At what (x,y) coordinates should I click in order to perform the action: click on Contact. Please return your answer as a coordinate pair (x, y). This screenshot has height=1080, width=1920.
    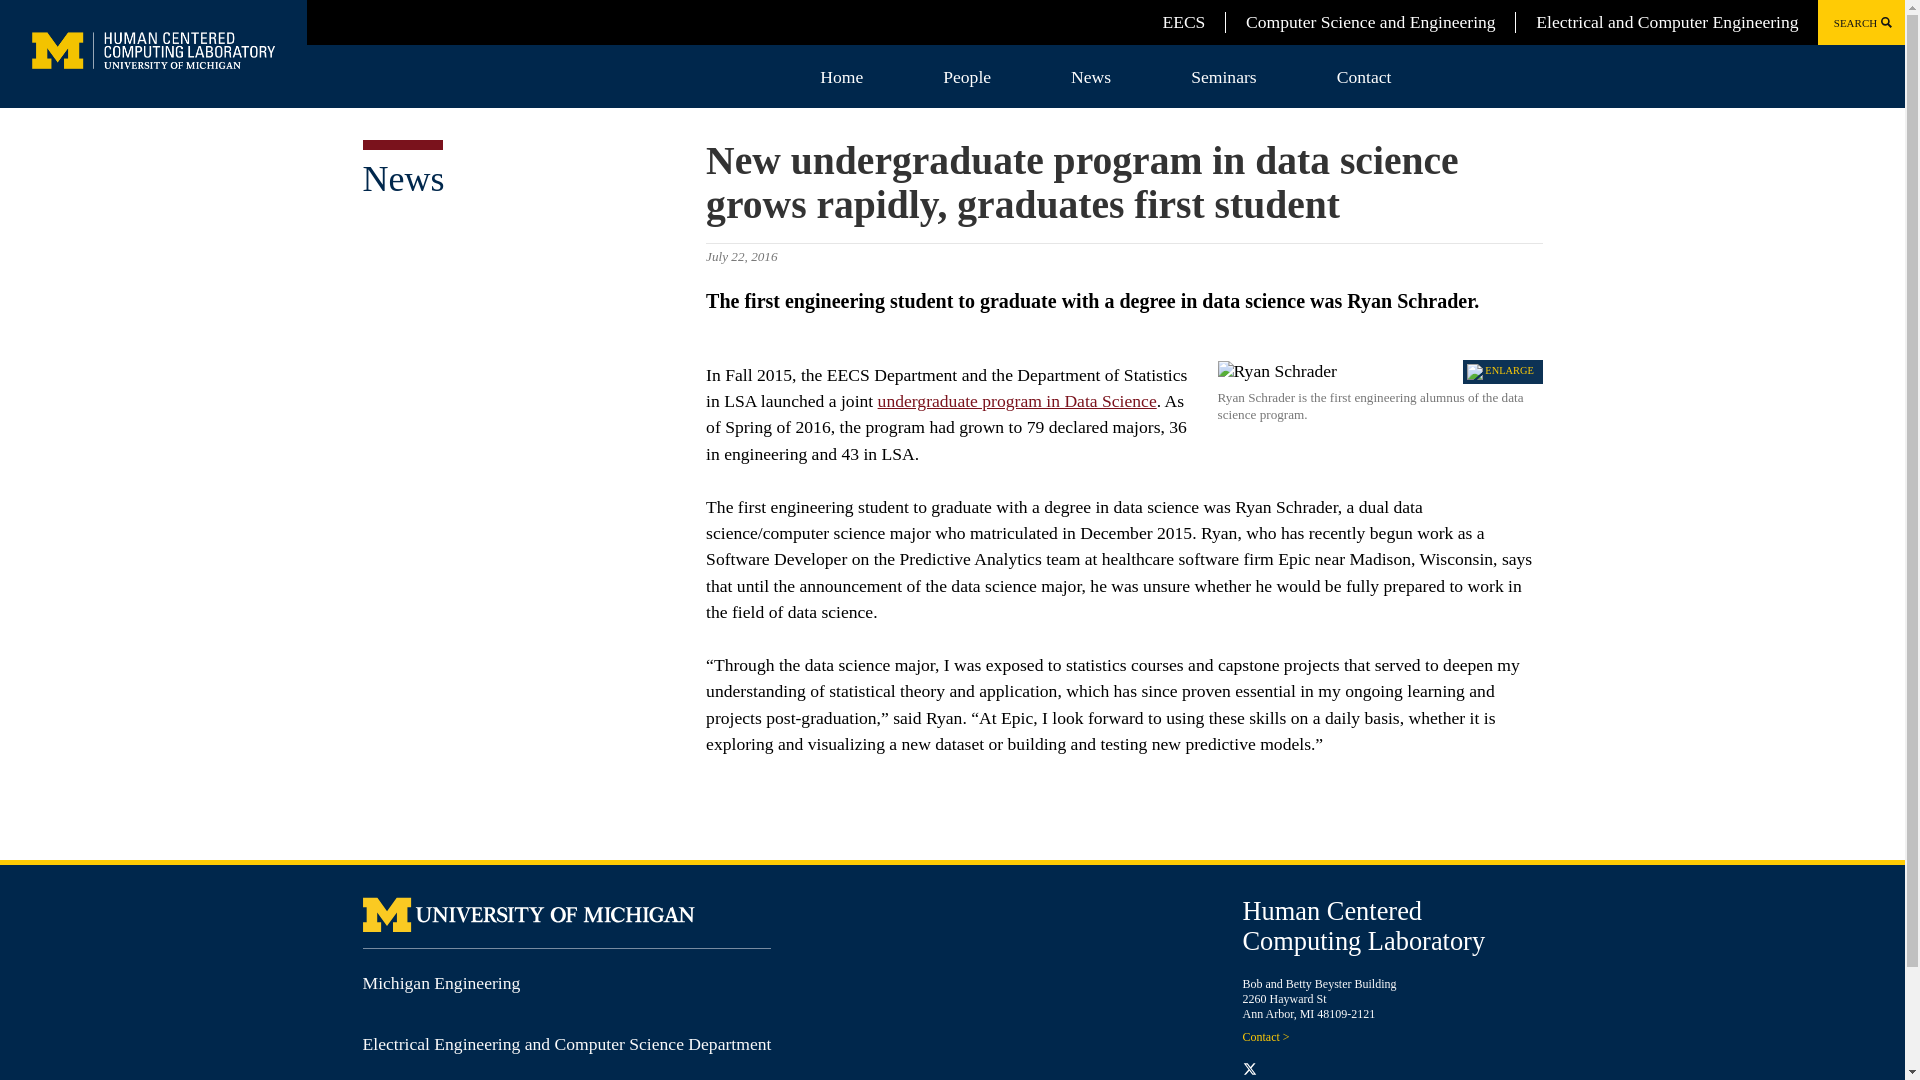
    Looking at the image, I should click on (1364, 76).